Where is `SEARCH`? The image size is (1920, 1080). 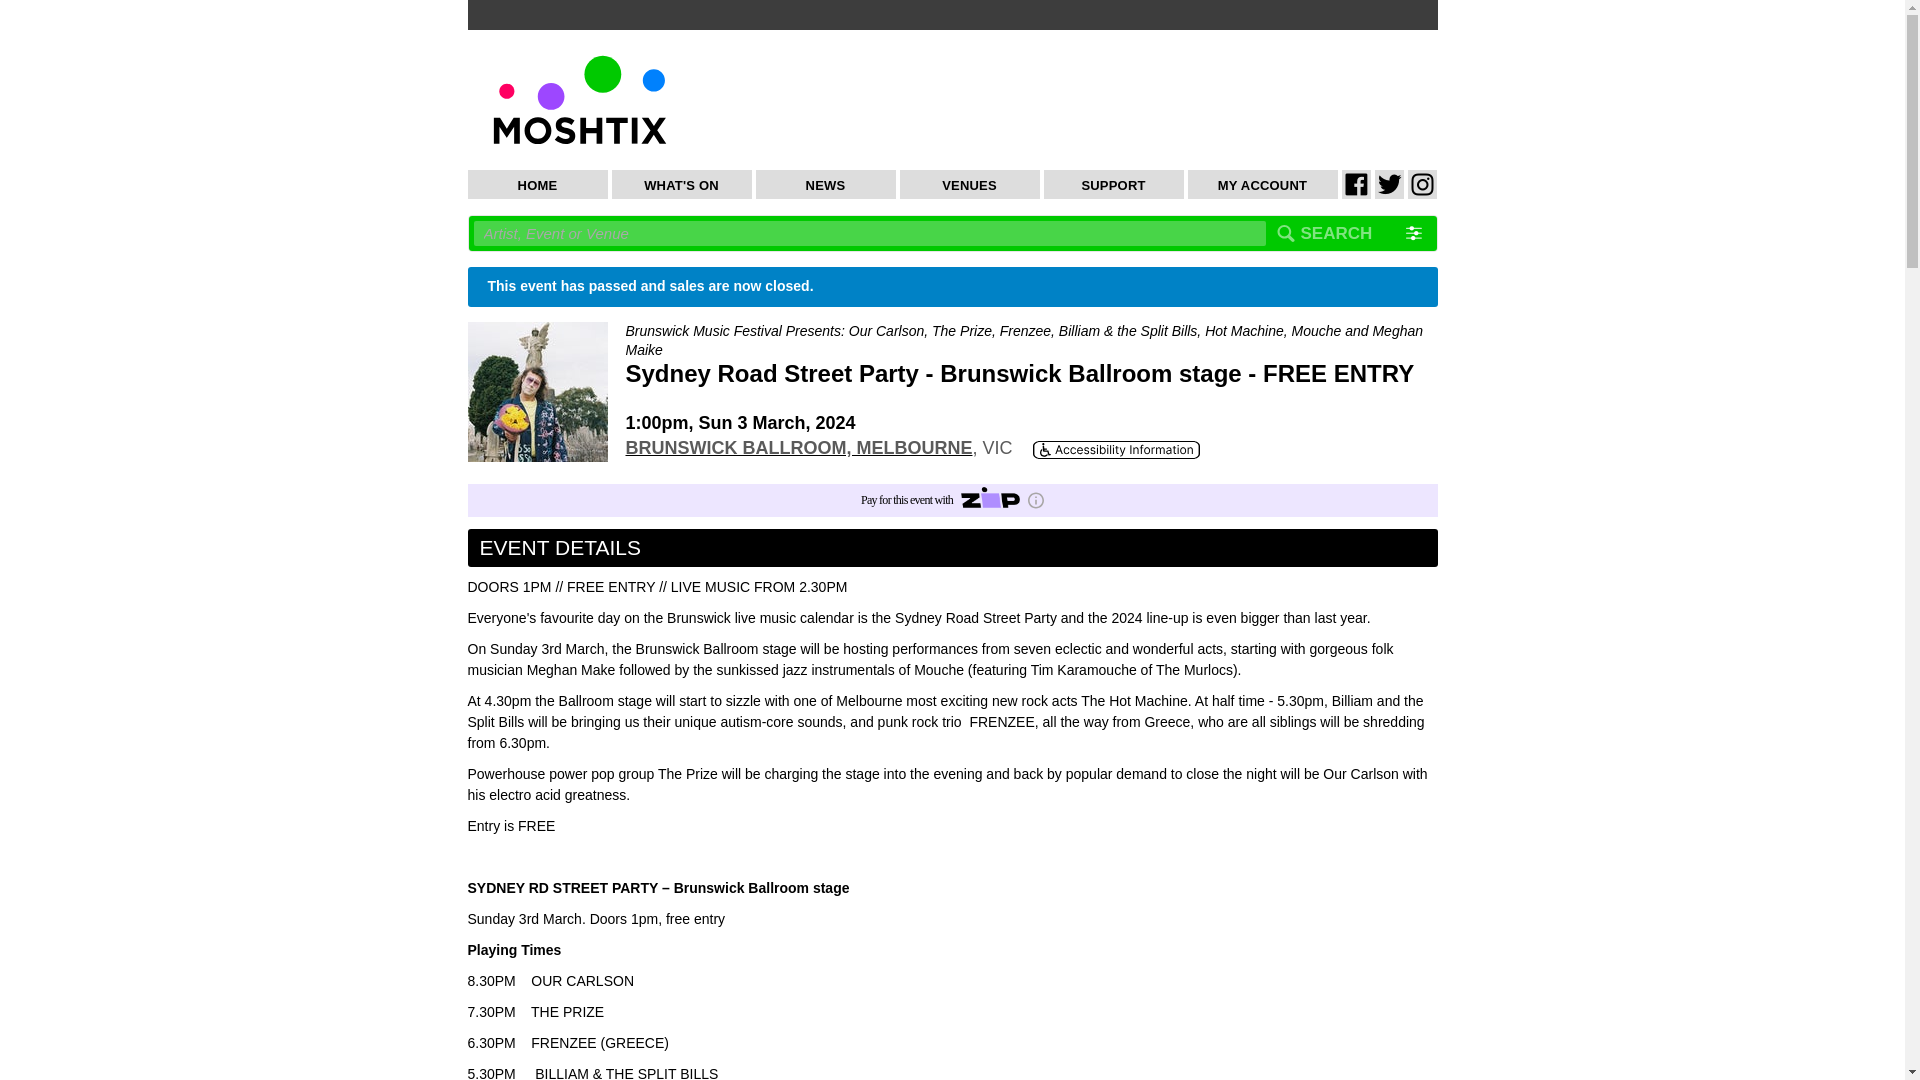 SEARCH is located at coordinates (1336, 234).